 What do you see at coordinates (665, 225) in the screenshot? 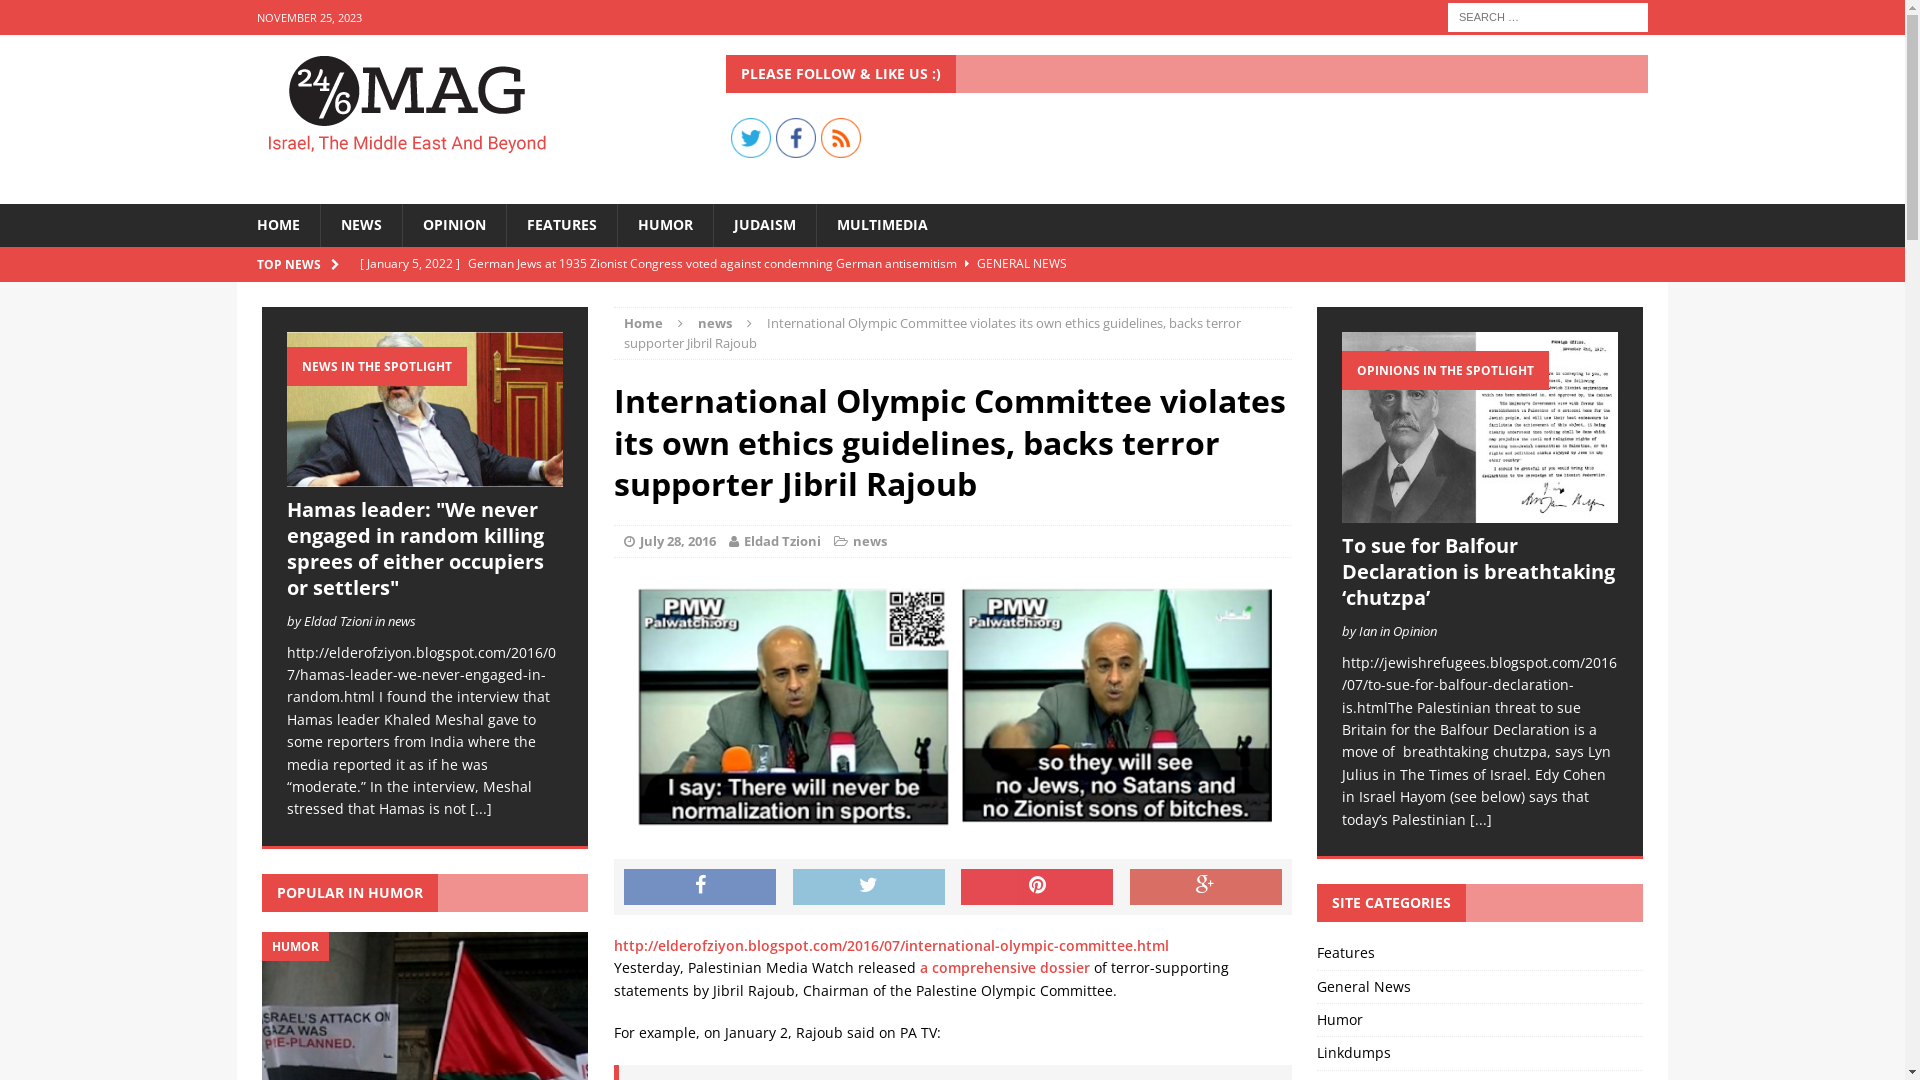
I see `HUMOR` at bounding box center [665, 225].